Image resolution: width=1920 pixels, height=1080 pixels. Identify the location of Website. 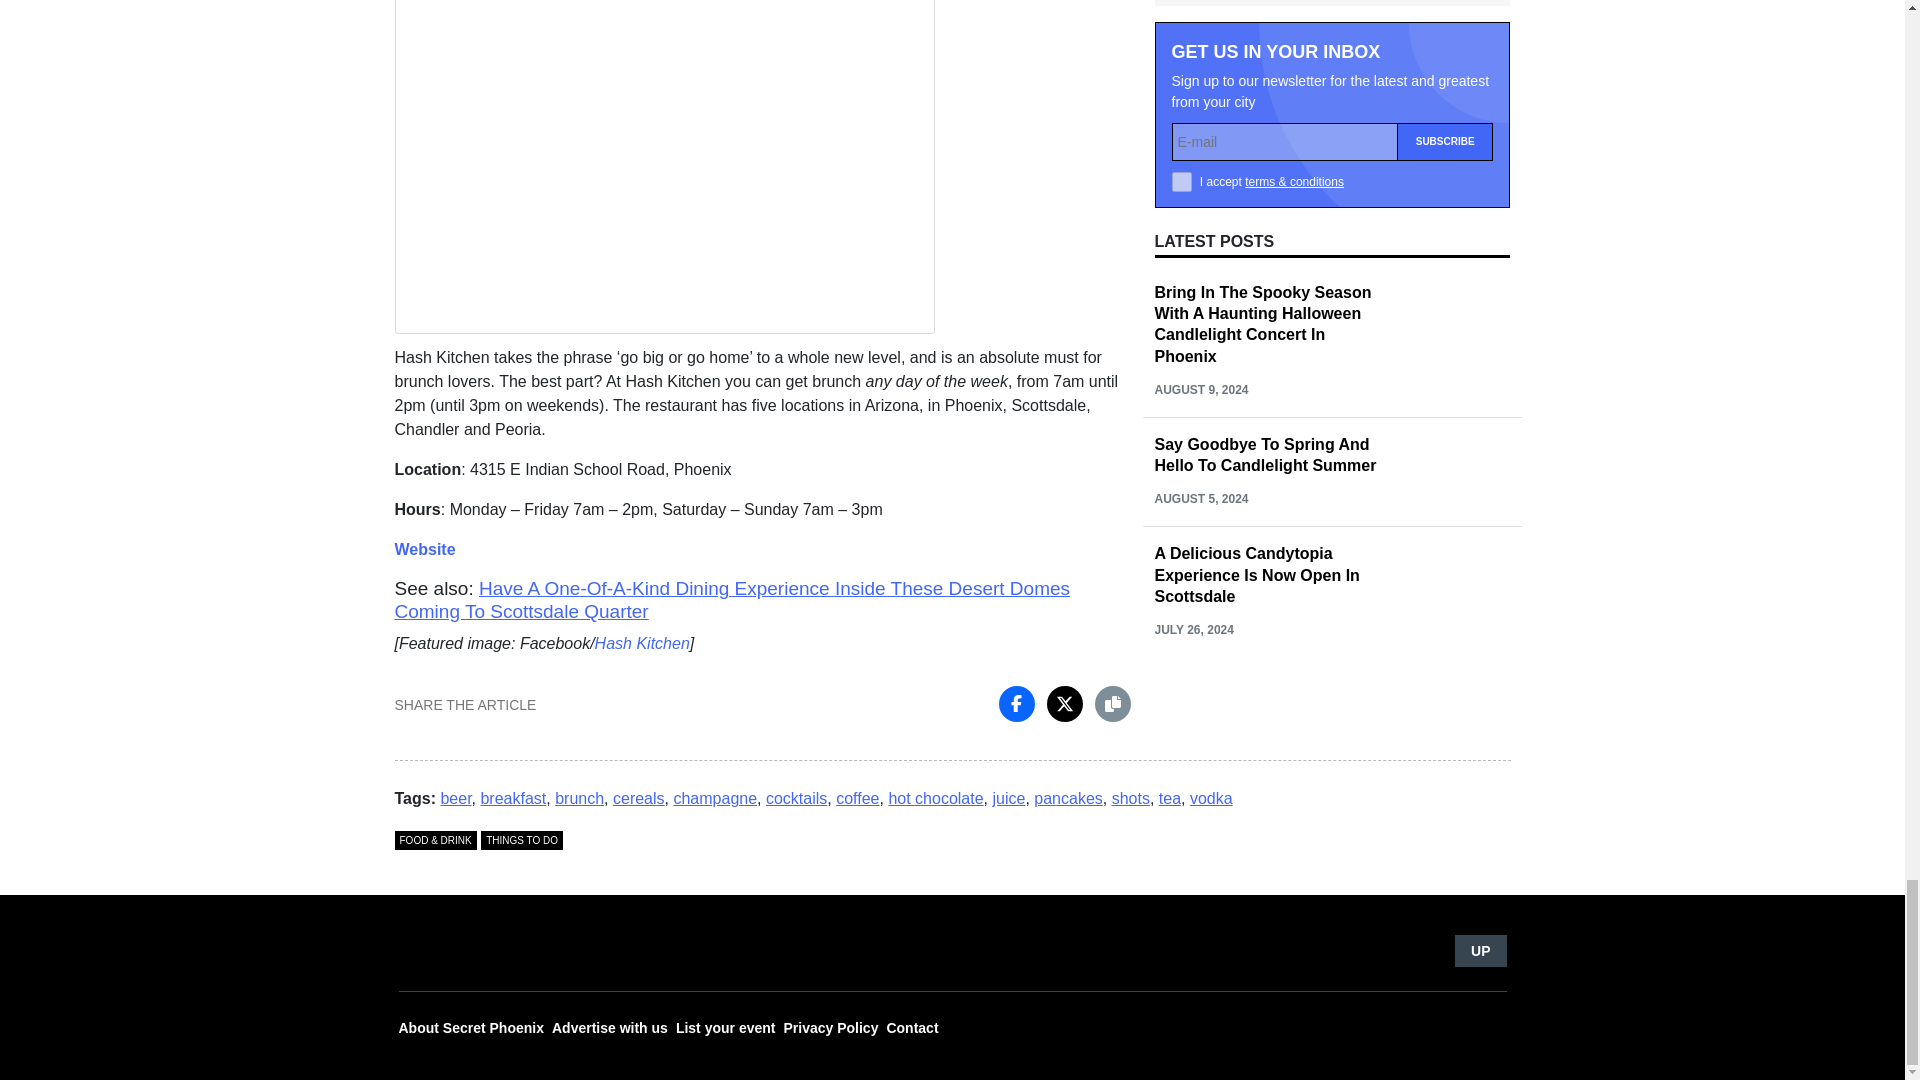
(424, 550).